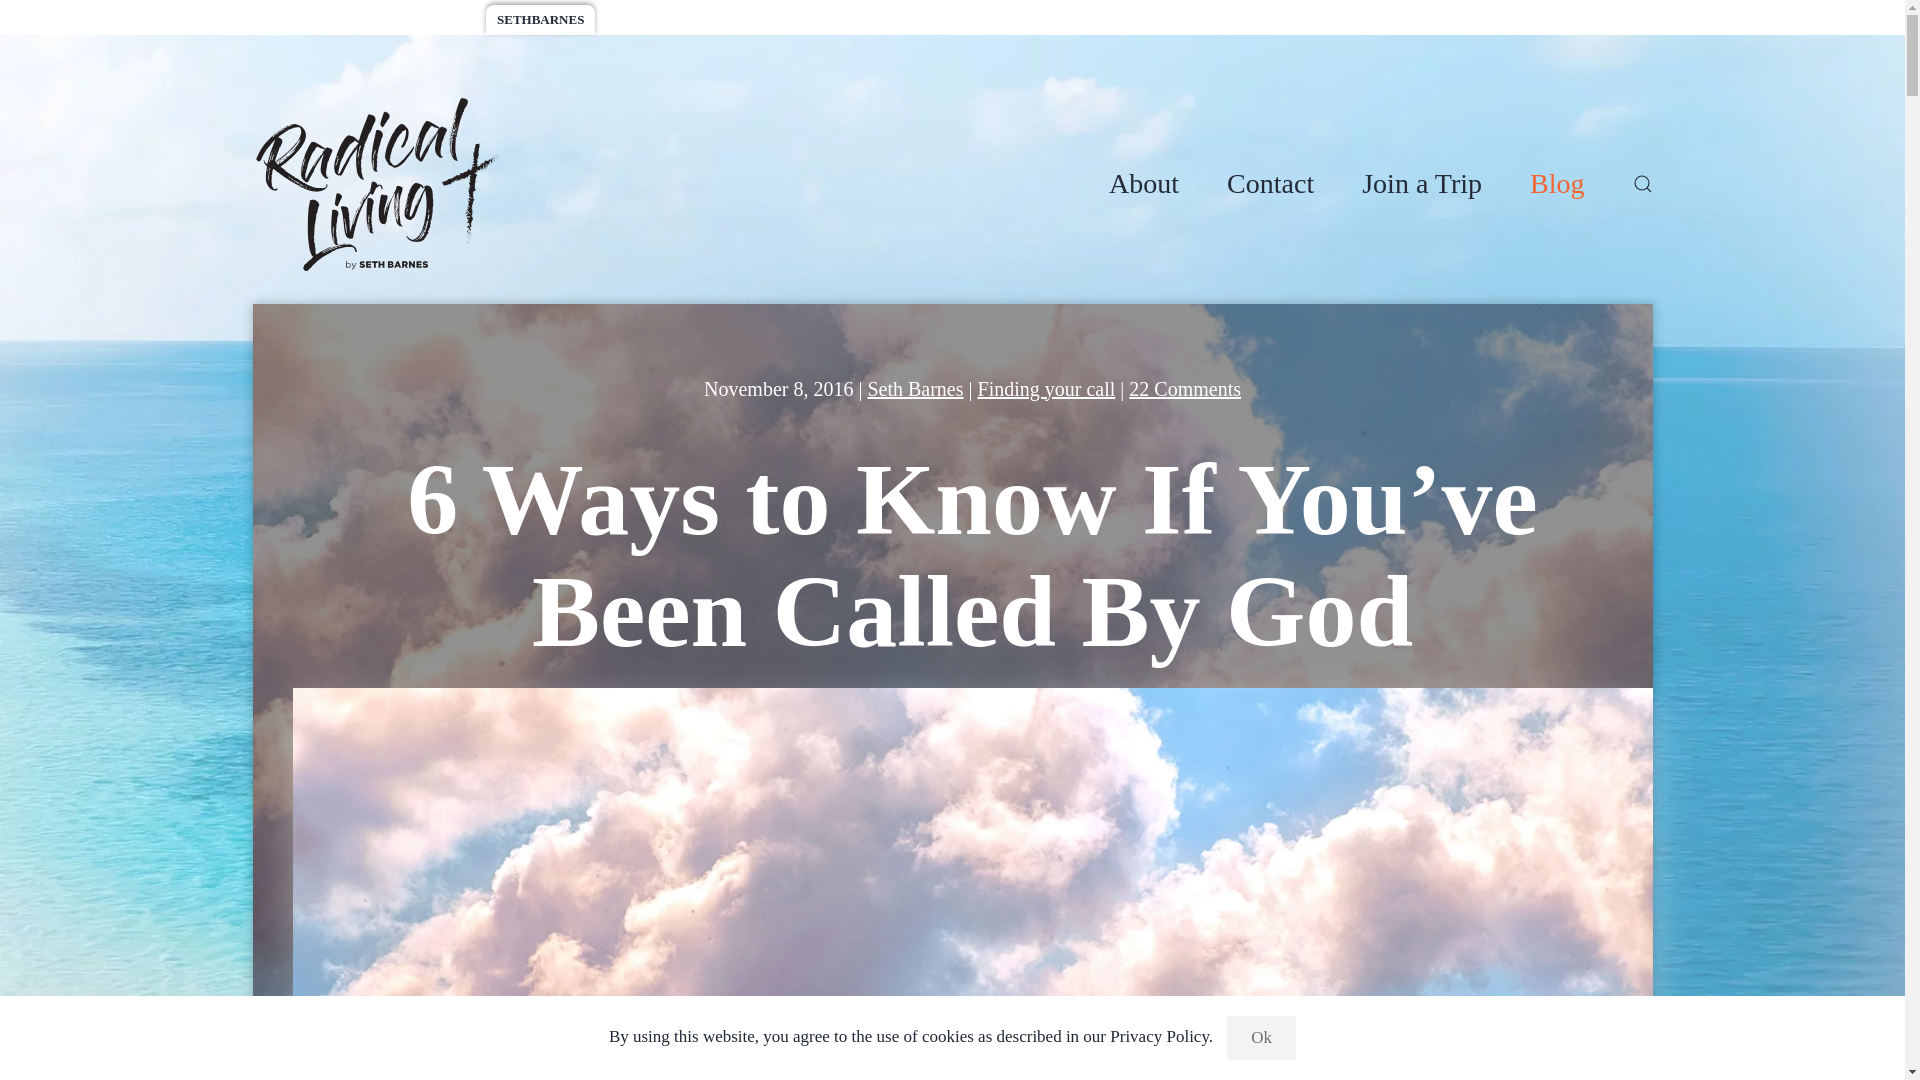 The height and width of the screenshot is (1080, 1920). What do you see at coordinates (540, 20) in the screenshot?
I see `SETHBARNES` at bounding box center [540, 20].